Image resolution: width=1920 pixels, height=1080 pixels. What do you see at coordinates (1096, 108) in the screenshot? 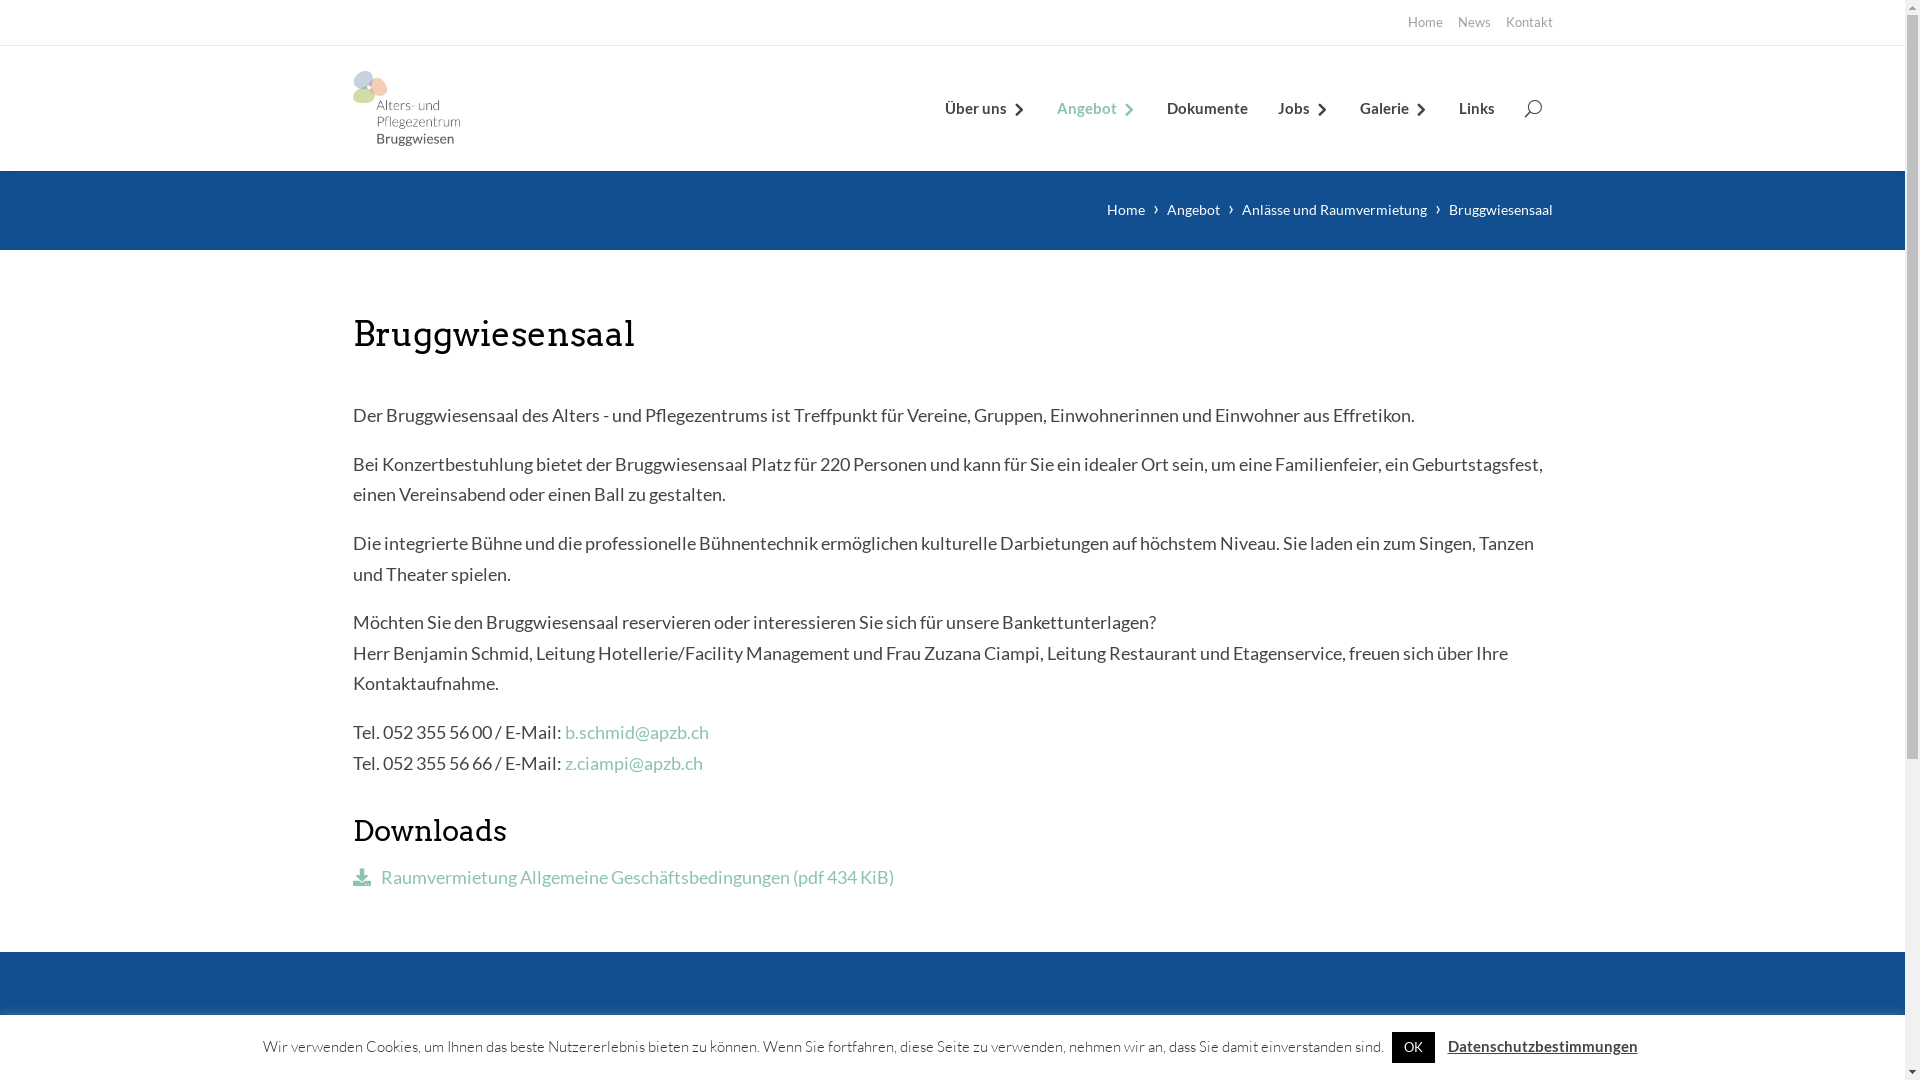
I see `Angebot` at bounding box center [1096, 108].